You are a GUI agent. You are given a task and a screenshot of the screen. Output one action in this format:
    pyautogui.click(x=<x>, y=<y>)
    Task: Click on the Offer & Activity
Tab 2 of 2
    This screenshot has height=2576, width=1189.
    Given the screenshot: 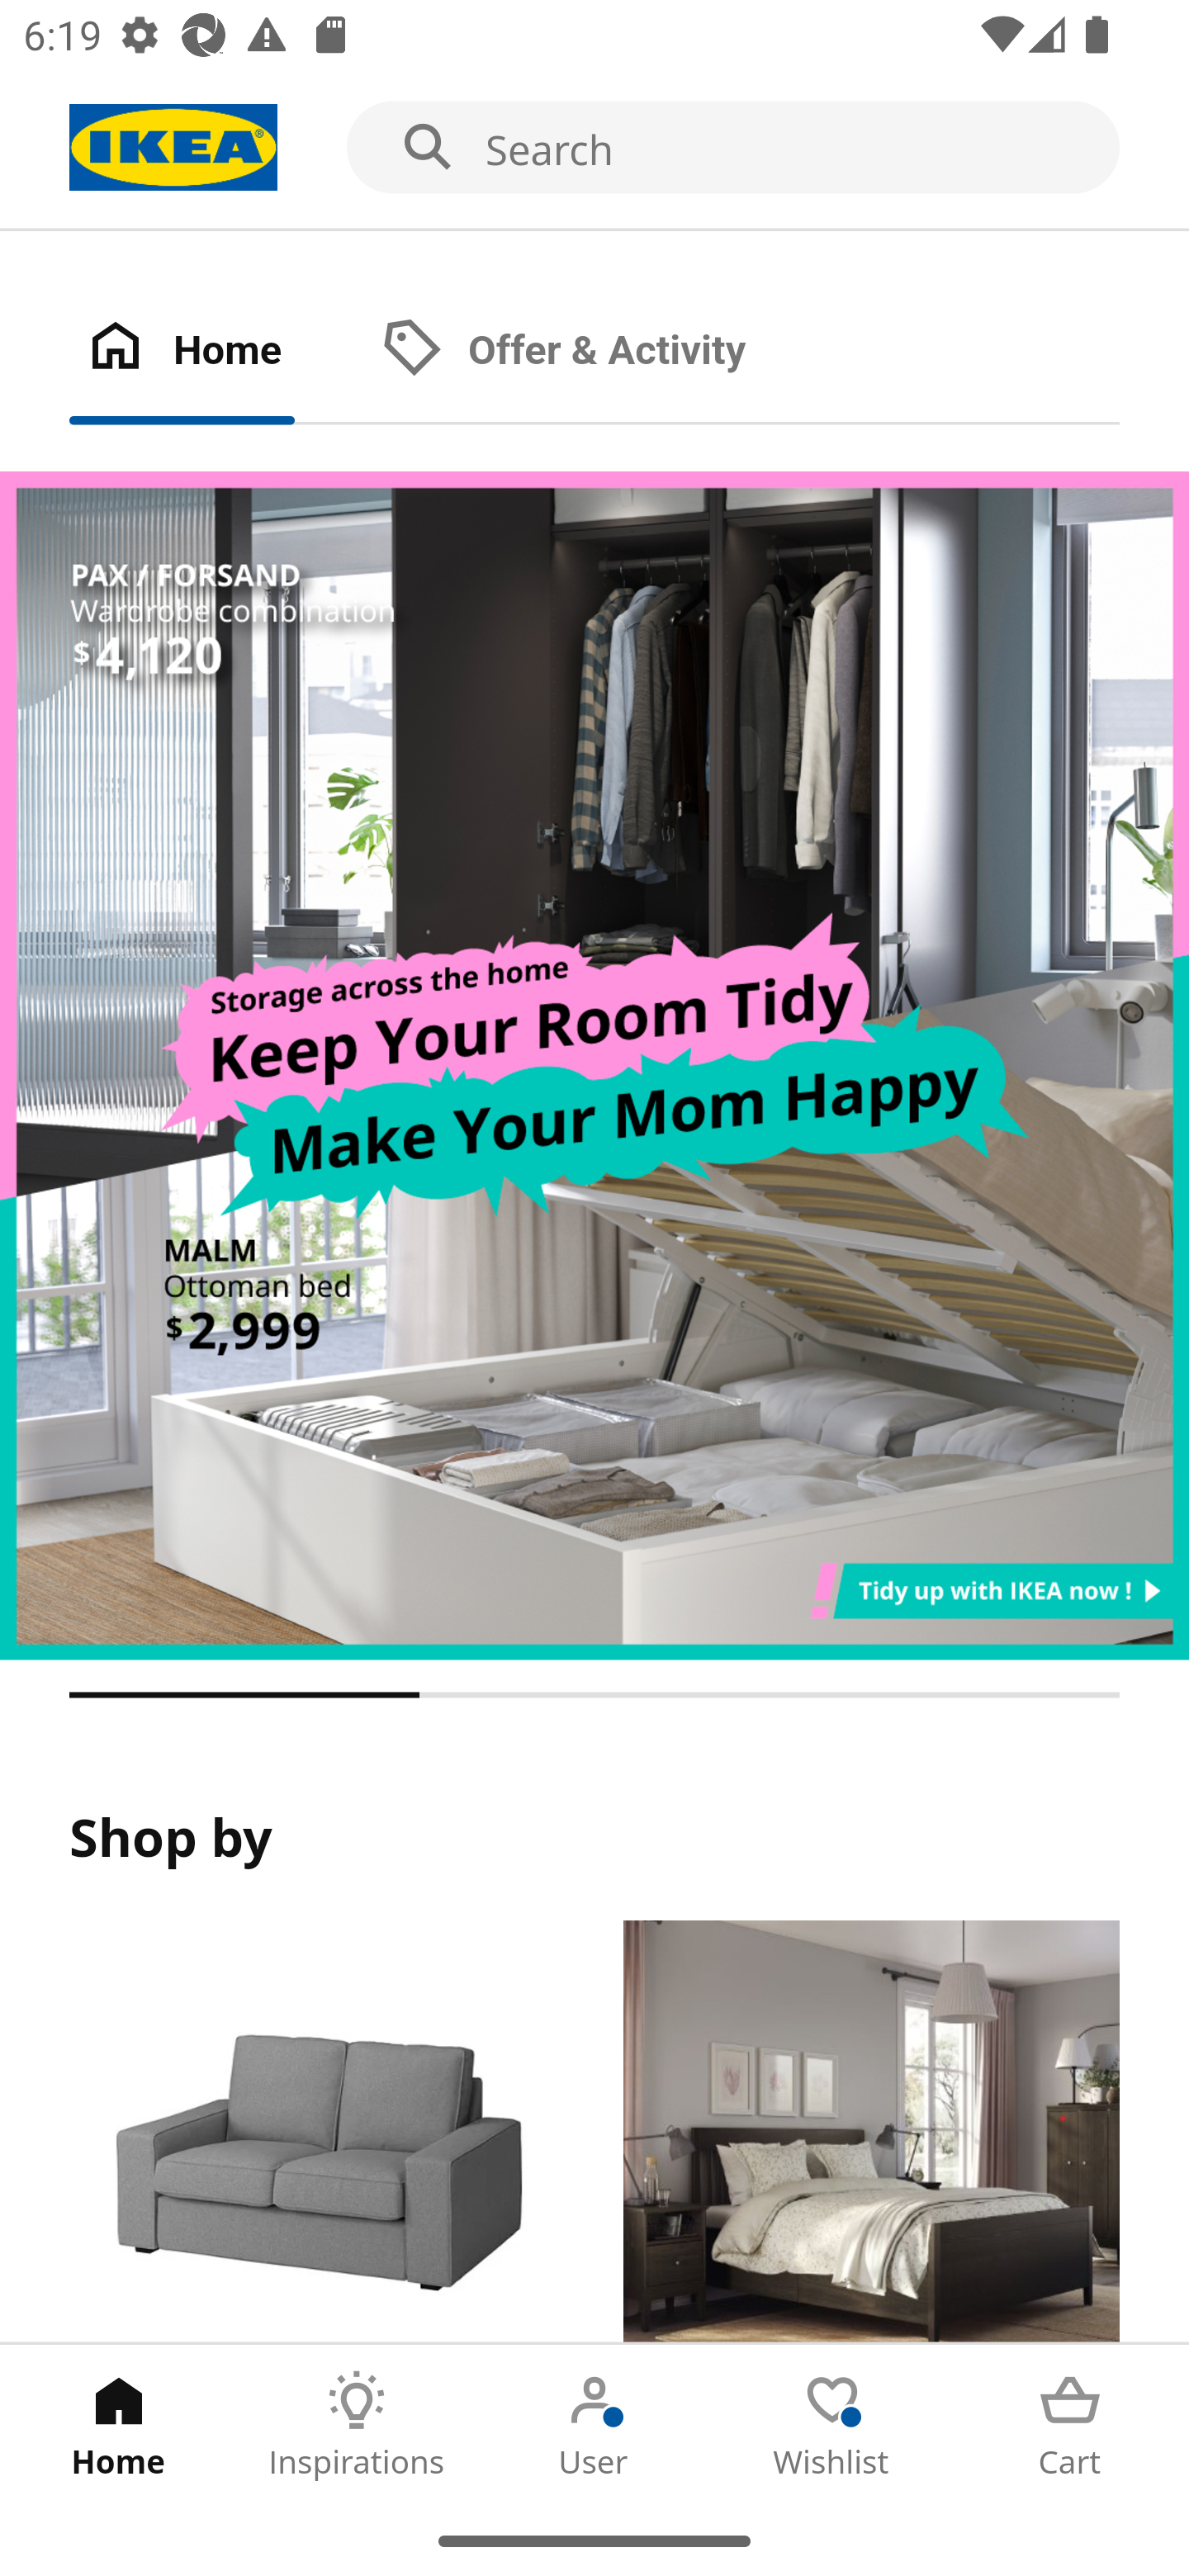 What is the action you would take?
    pyautogui.click(x=596, y=351)
    